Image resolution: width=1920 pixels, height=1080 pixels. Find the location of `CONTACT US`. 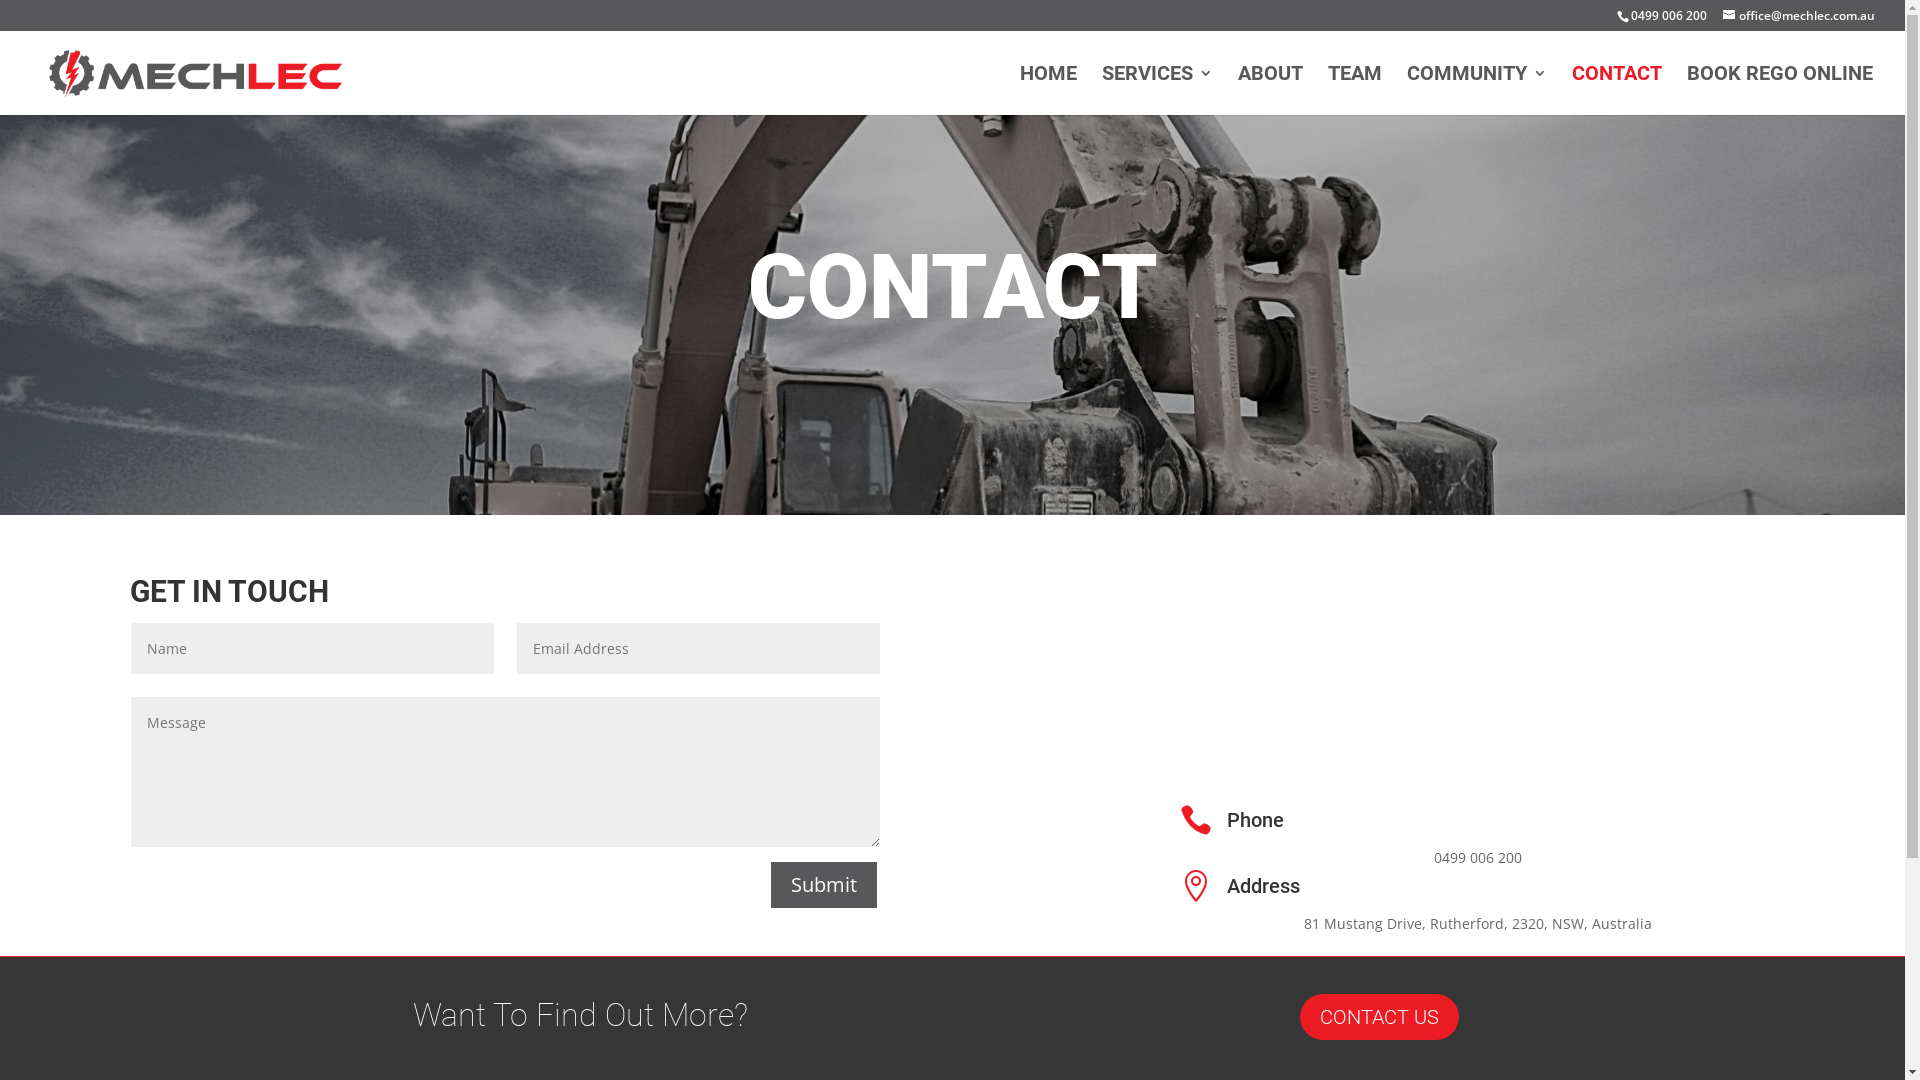

CONTACT US is located at coordinates (1380, 1017).